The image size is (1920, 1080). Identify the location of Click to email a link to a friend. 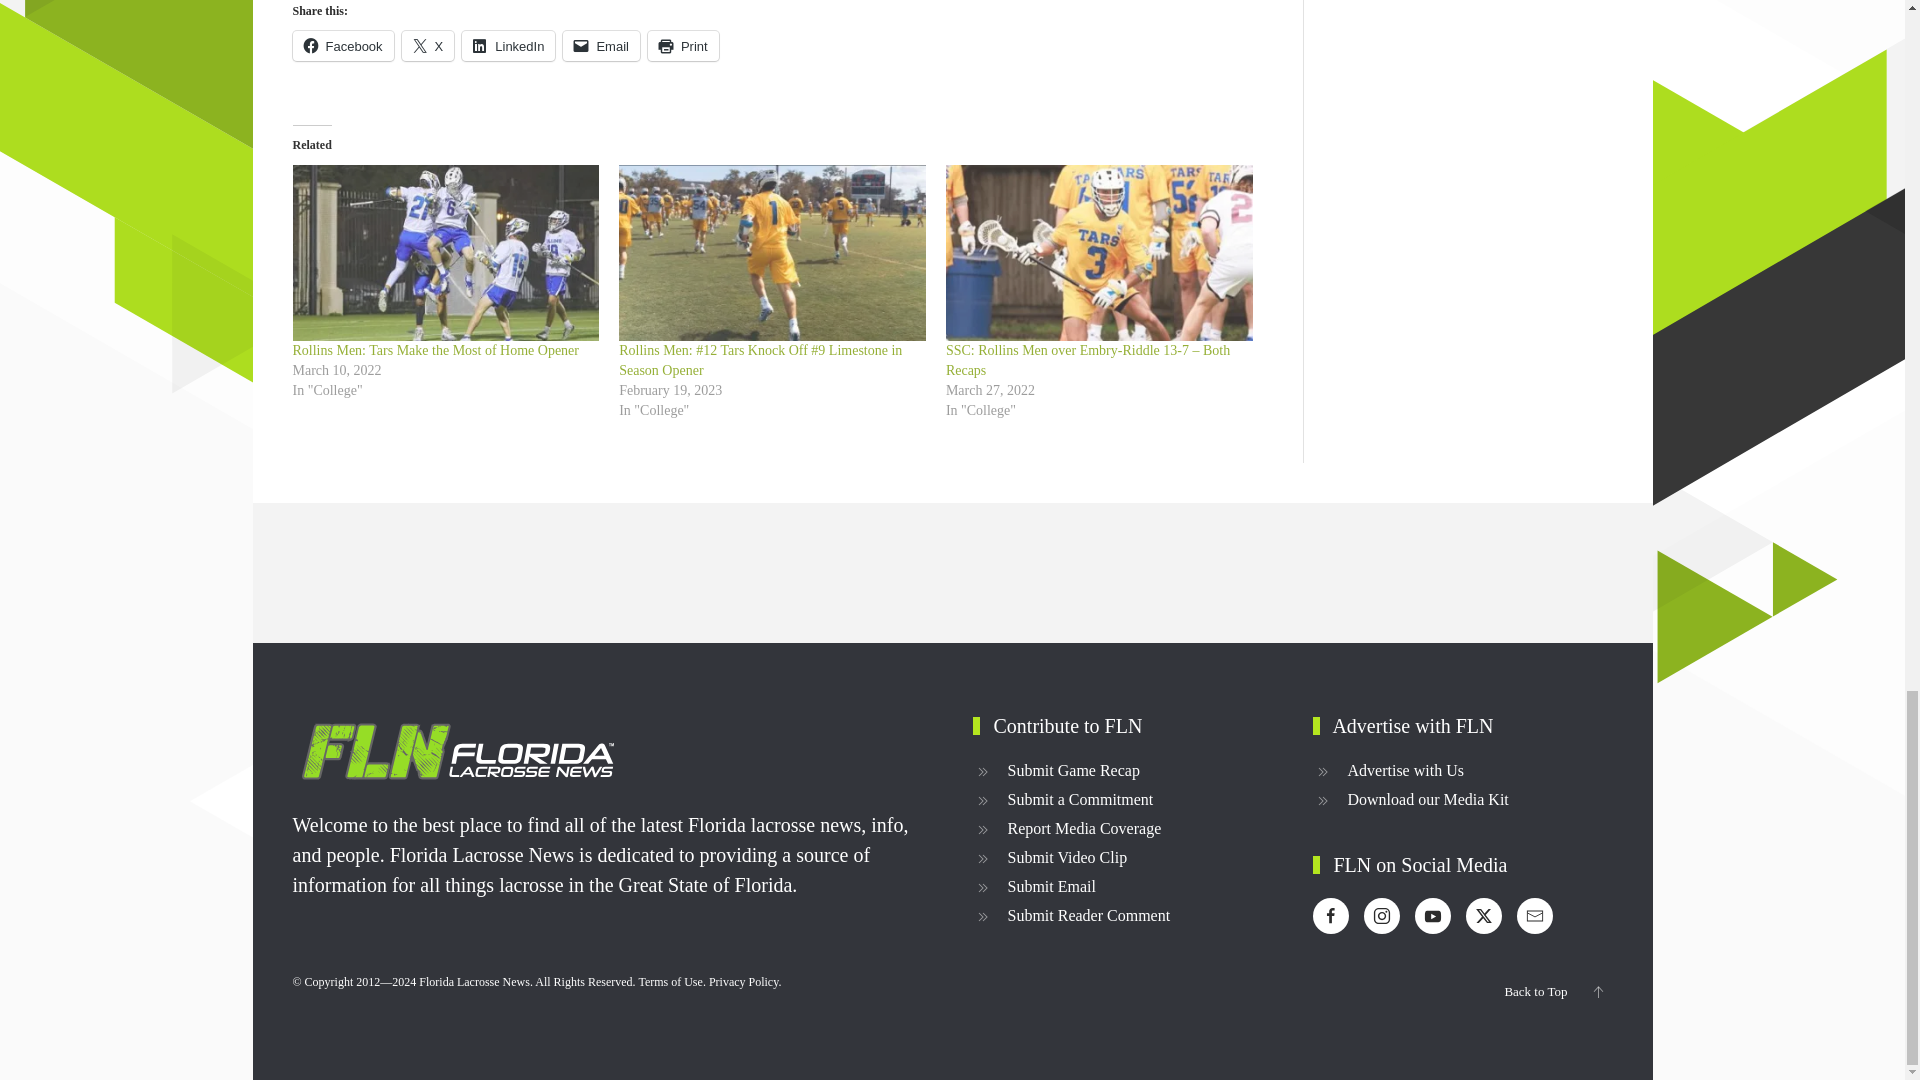
(600, 46).